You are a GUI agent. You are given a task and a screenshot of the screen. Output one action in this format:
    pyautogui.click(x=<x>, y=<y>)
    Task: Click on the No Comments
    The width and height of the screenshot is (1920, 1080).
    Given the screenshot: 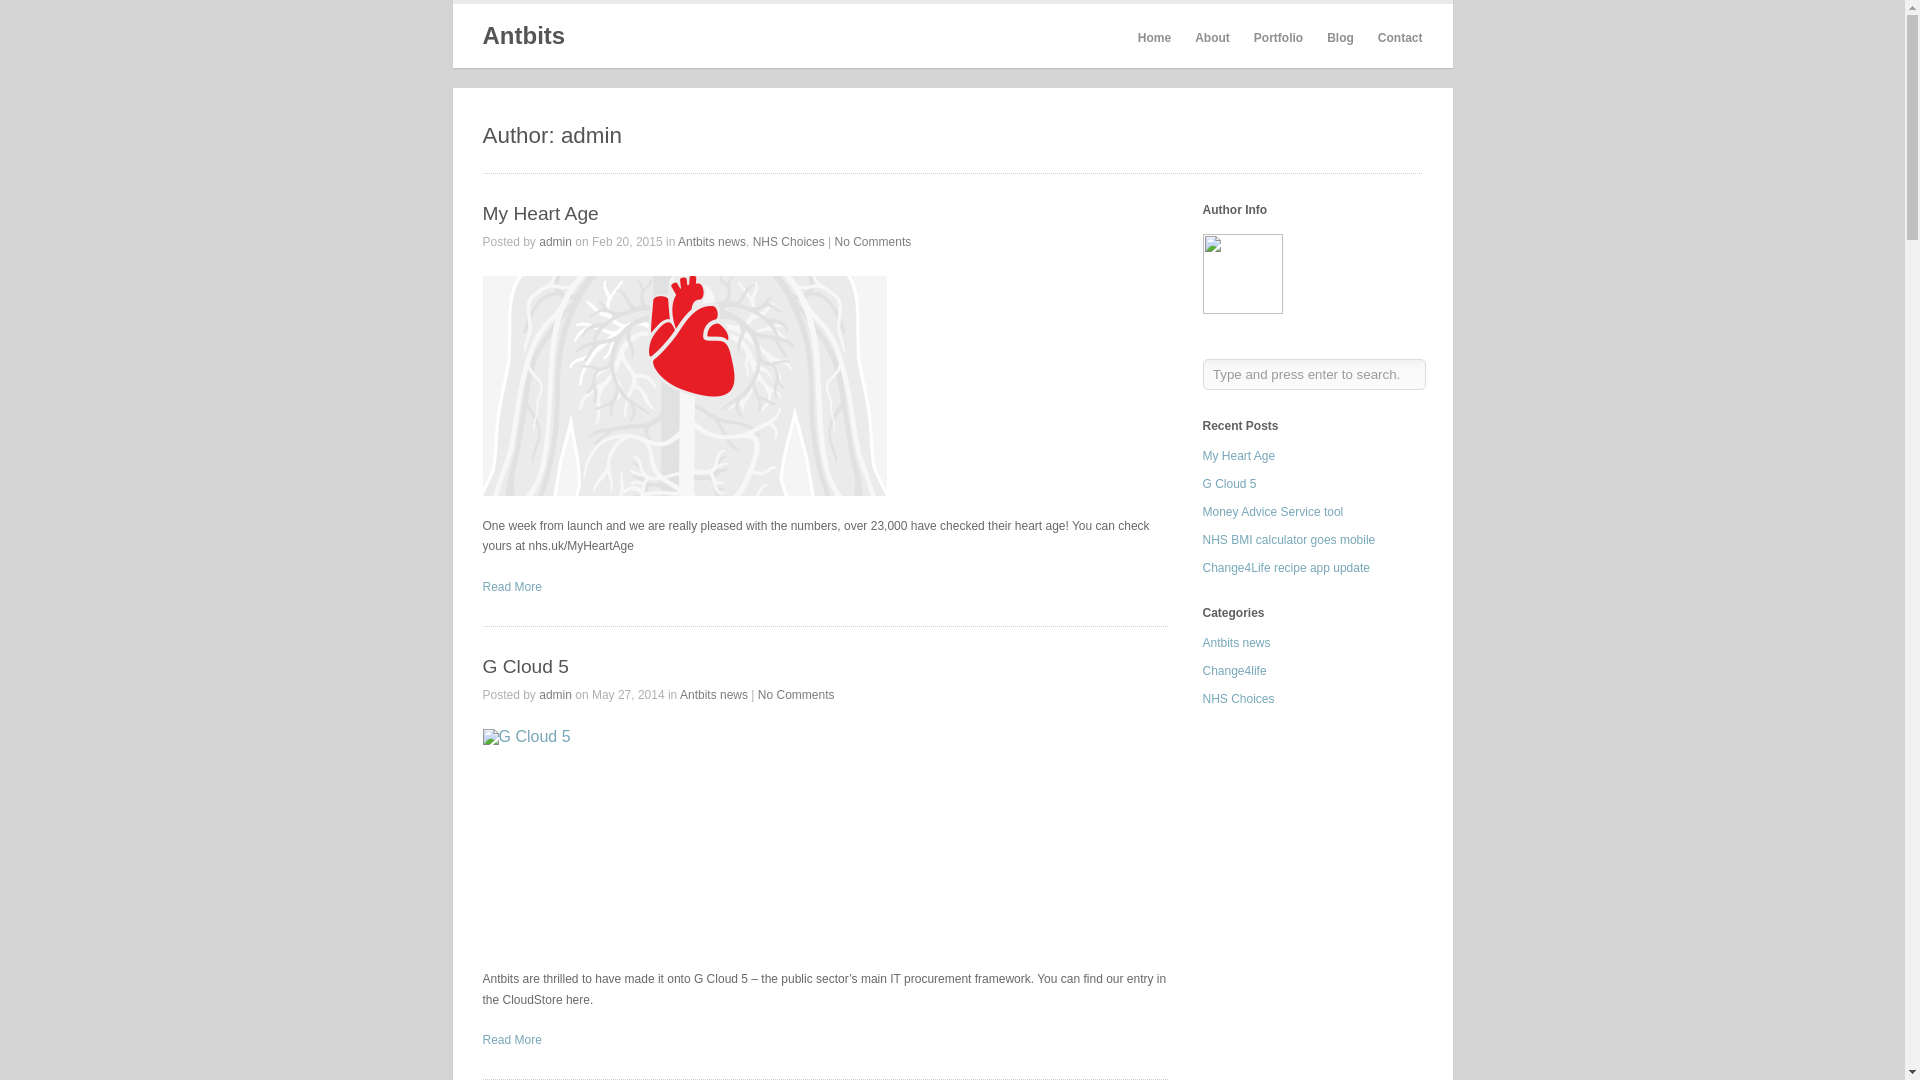 What is the action you would take?
    pyautogui.click(x=796, y=694)
    